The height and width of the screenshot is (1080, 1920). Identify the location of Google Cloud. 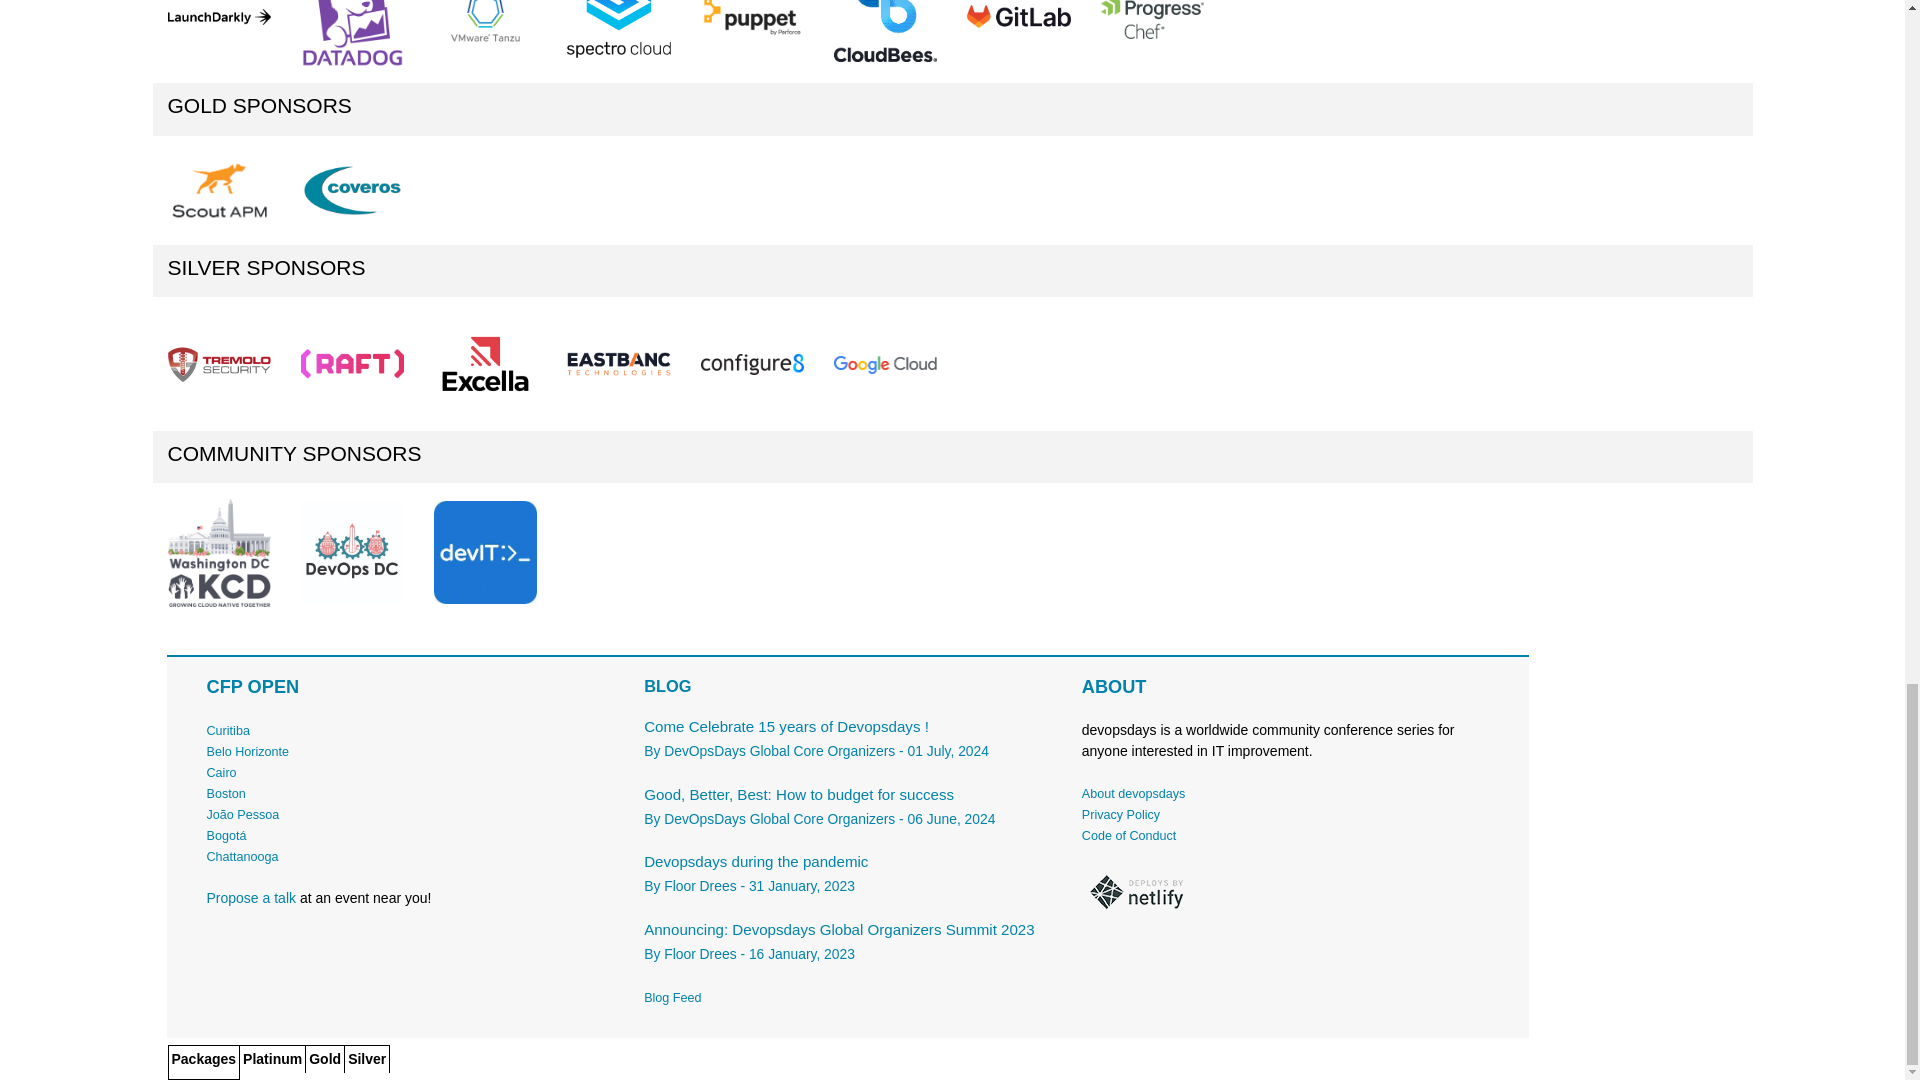
(884, 364).